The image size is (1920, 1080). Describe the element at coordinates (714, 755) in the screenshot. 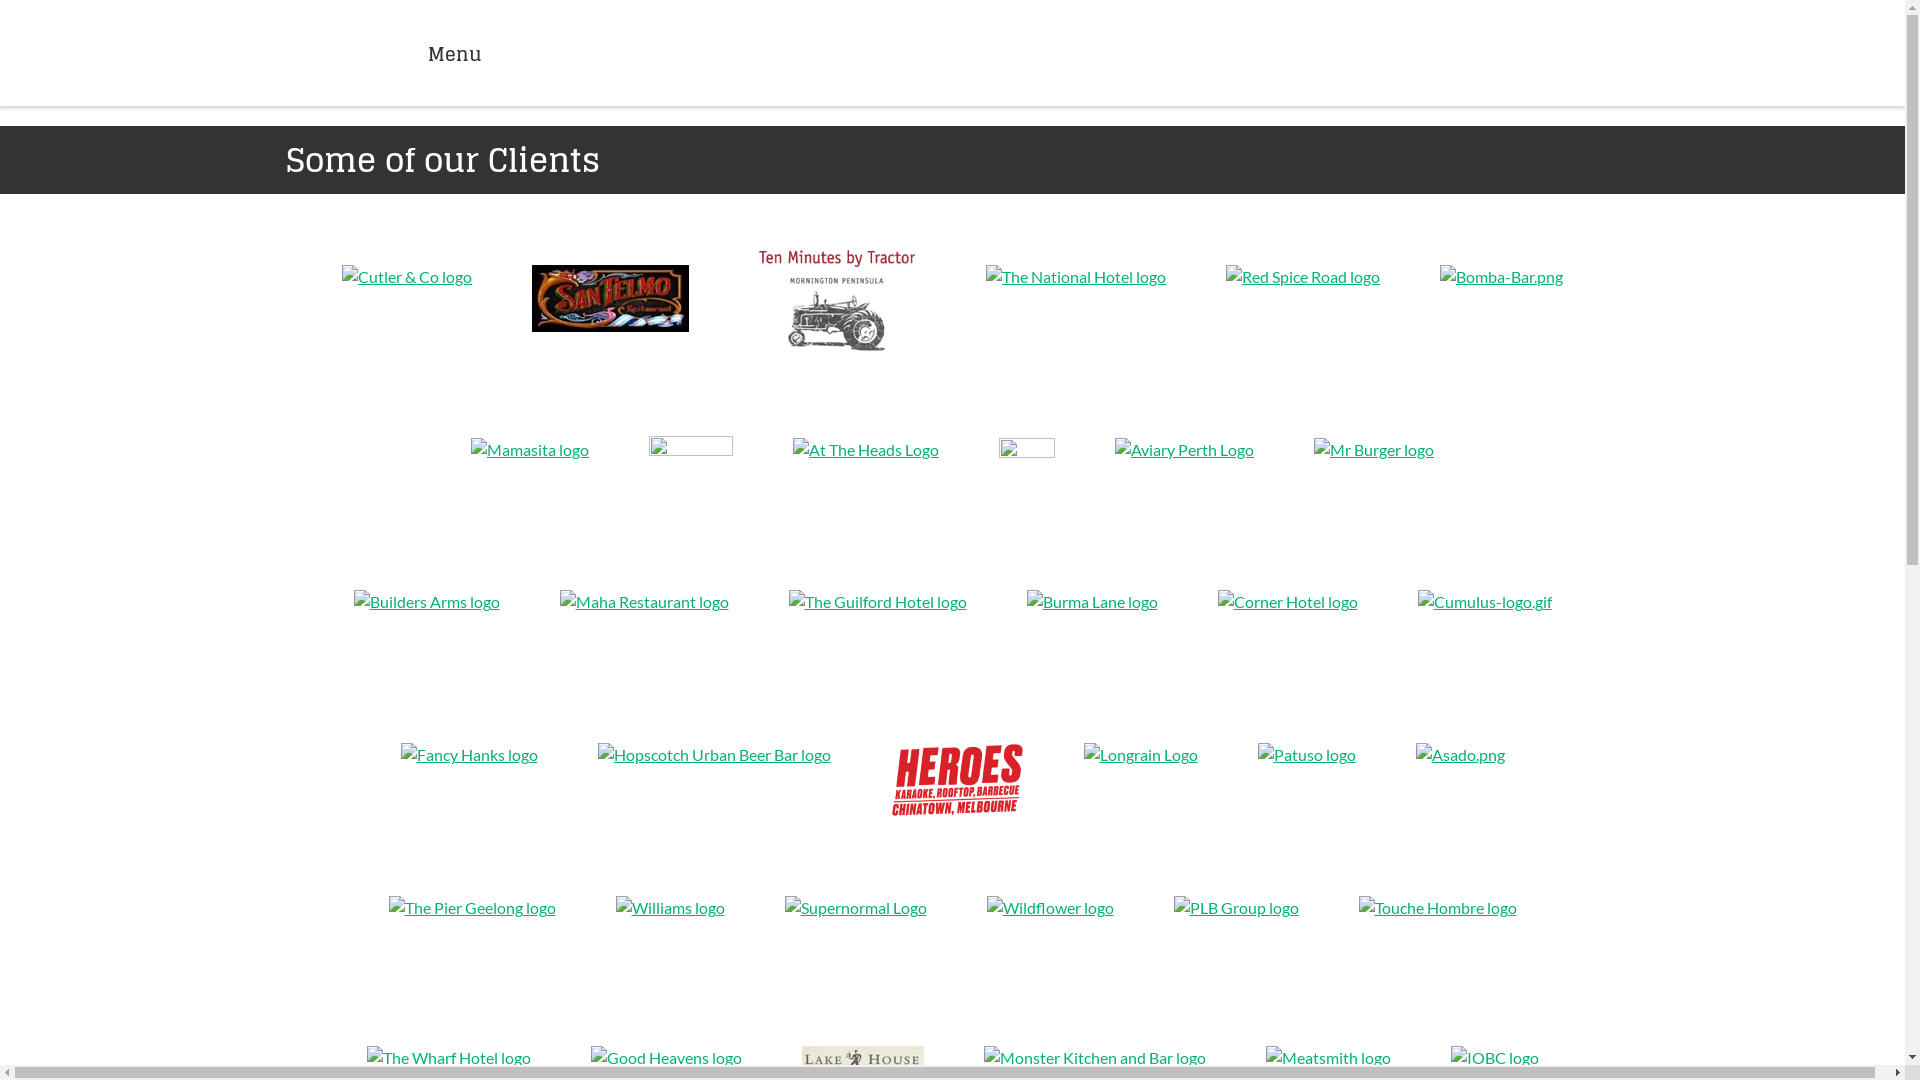

I see `Hopscotch Urban Beer Bar logo` at that location.